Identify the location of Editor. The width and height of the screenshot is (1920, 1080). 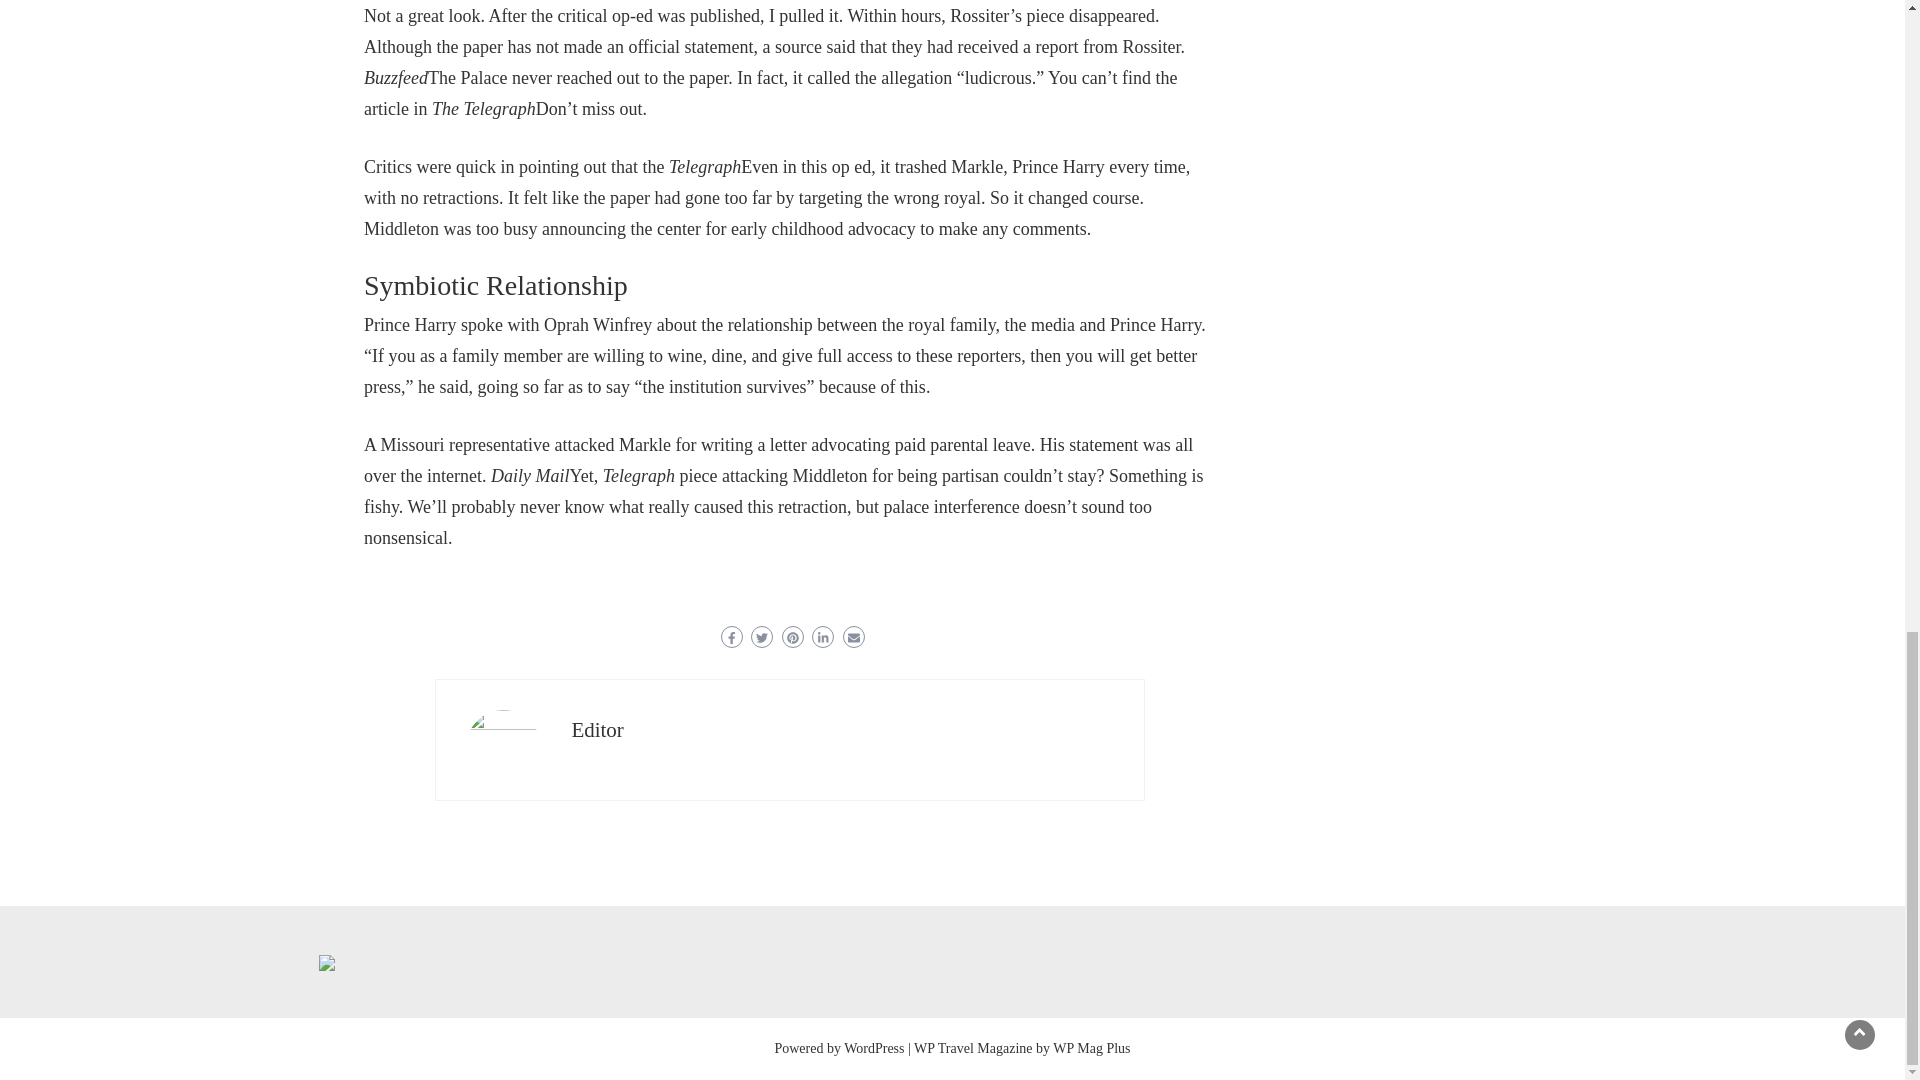
(597, 730).